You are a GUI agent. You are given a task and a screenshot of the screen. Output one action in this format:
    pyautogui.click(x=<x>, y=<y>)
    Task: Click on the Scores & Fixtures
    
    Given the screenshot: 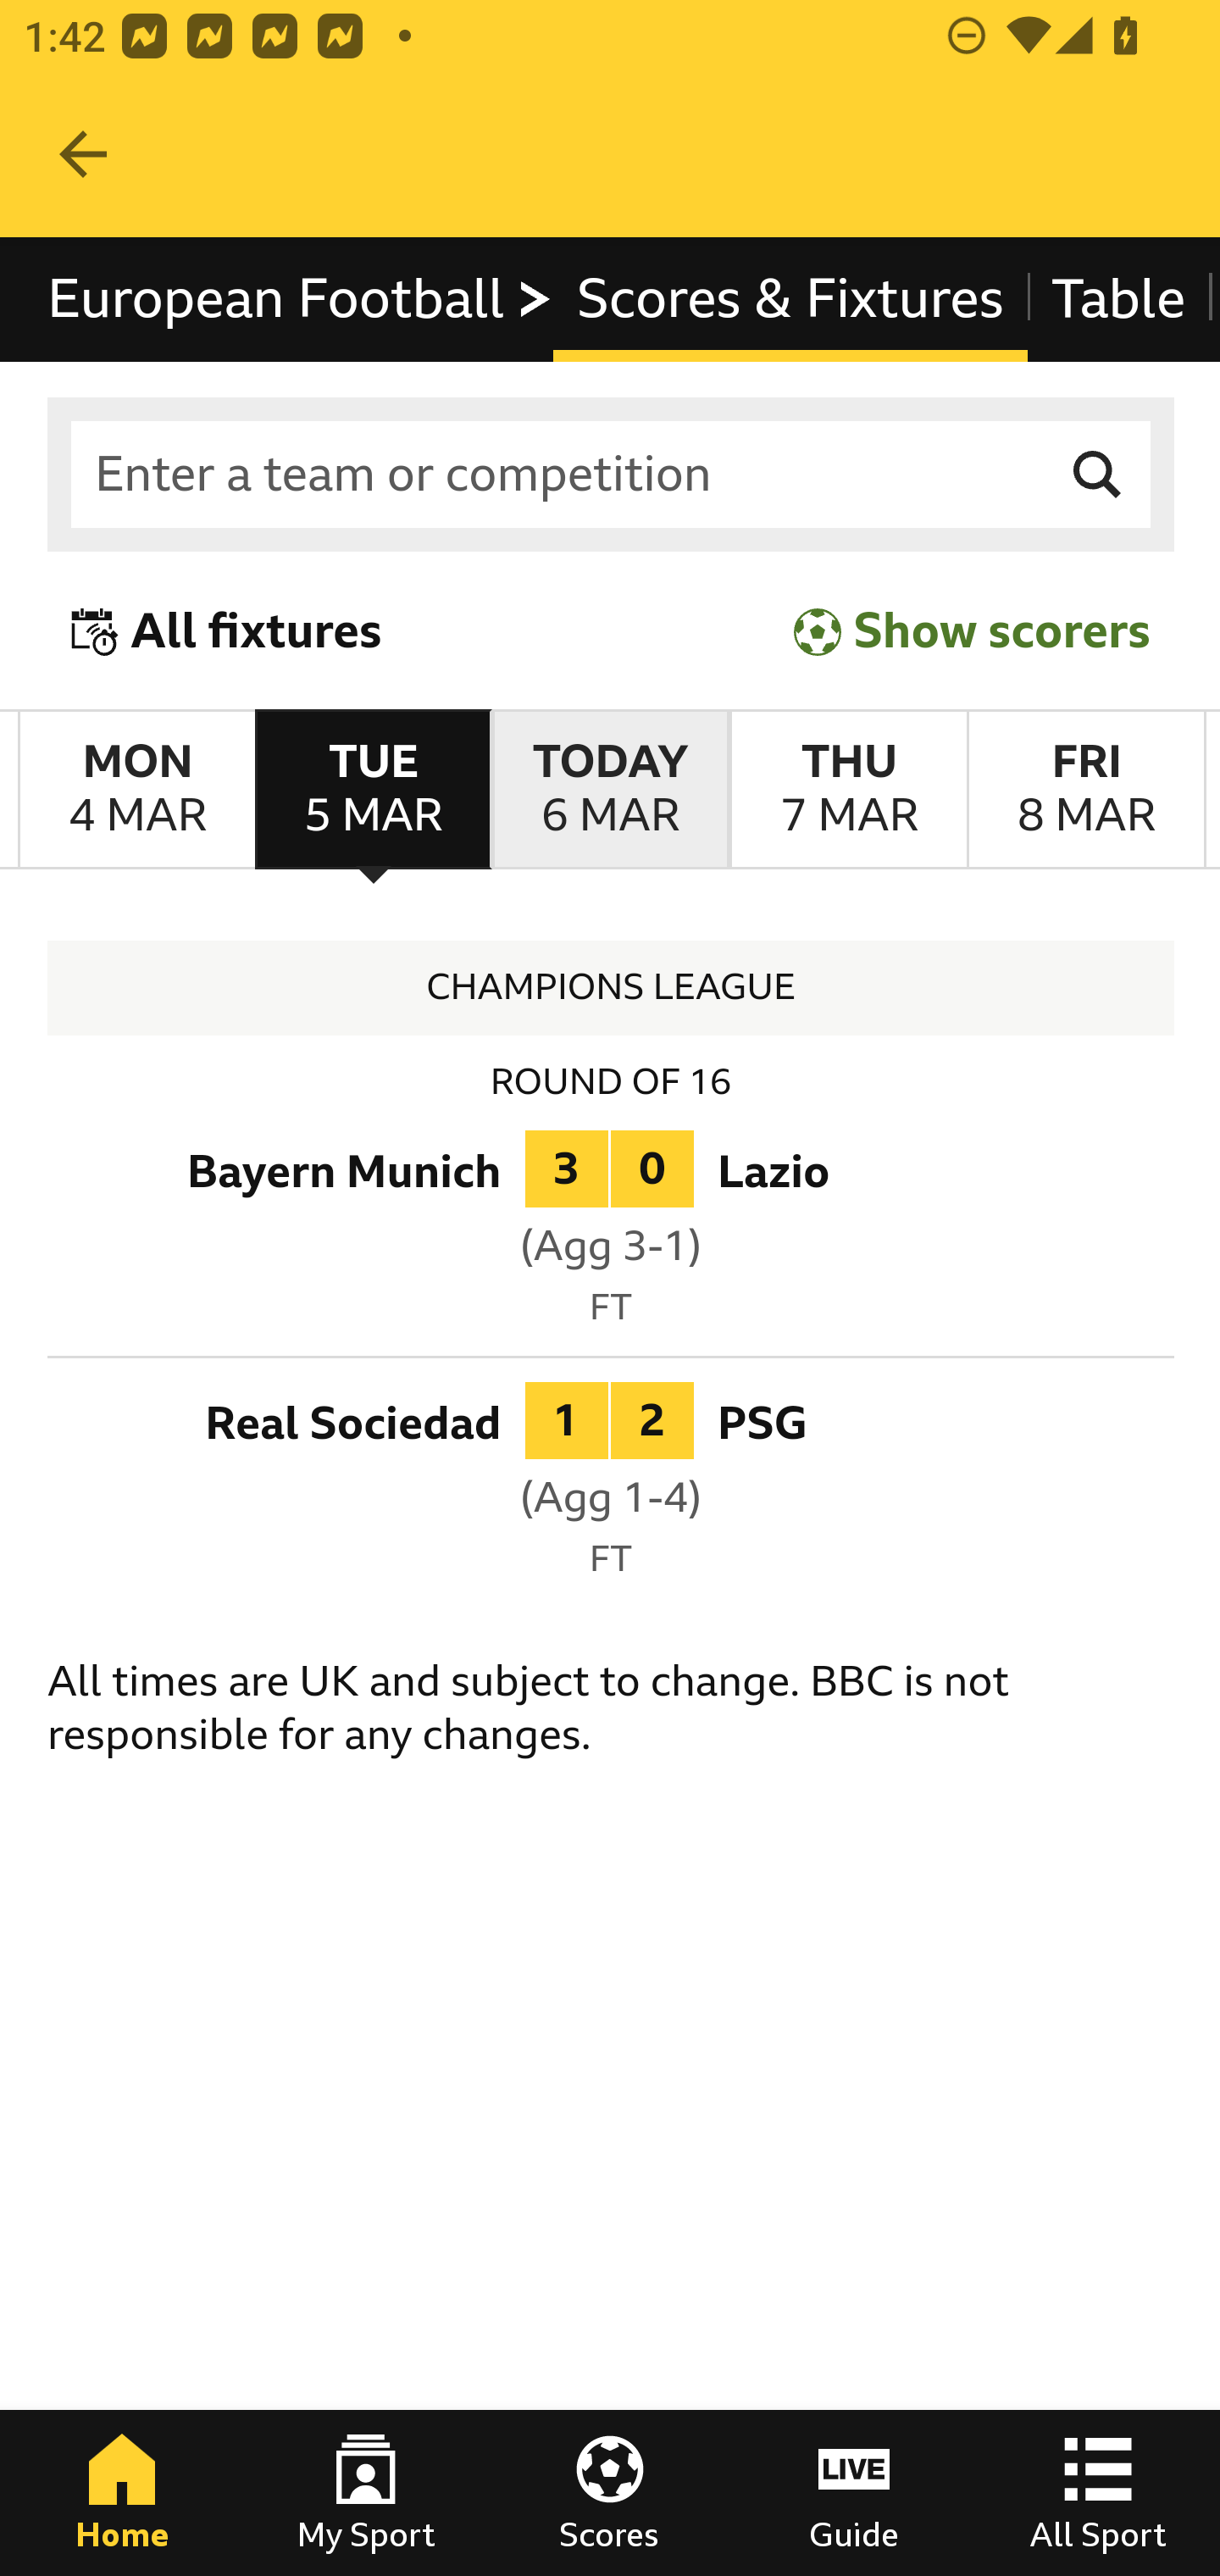 What is the action you would take?
    pyautogui.click(x=790, y=298)
    